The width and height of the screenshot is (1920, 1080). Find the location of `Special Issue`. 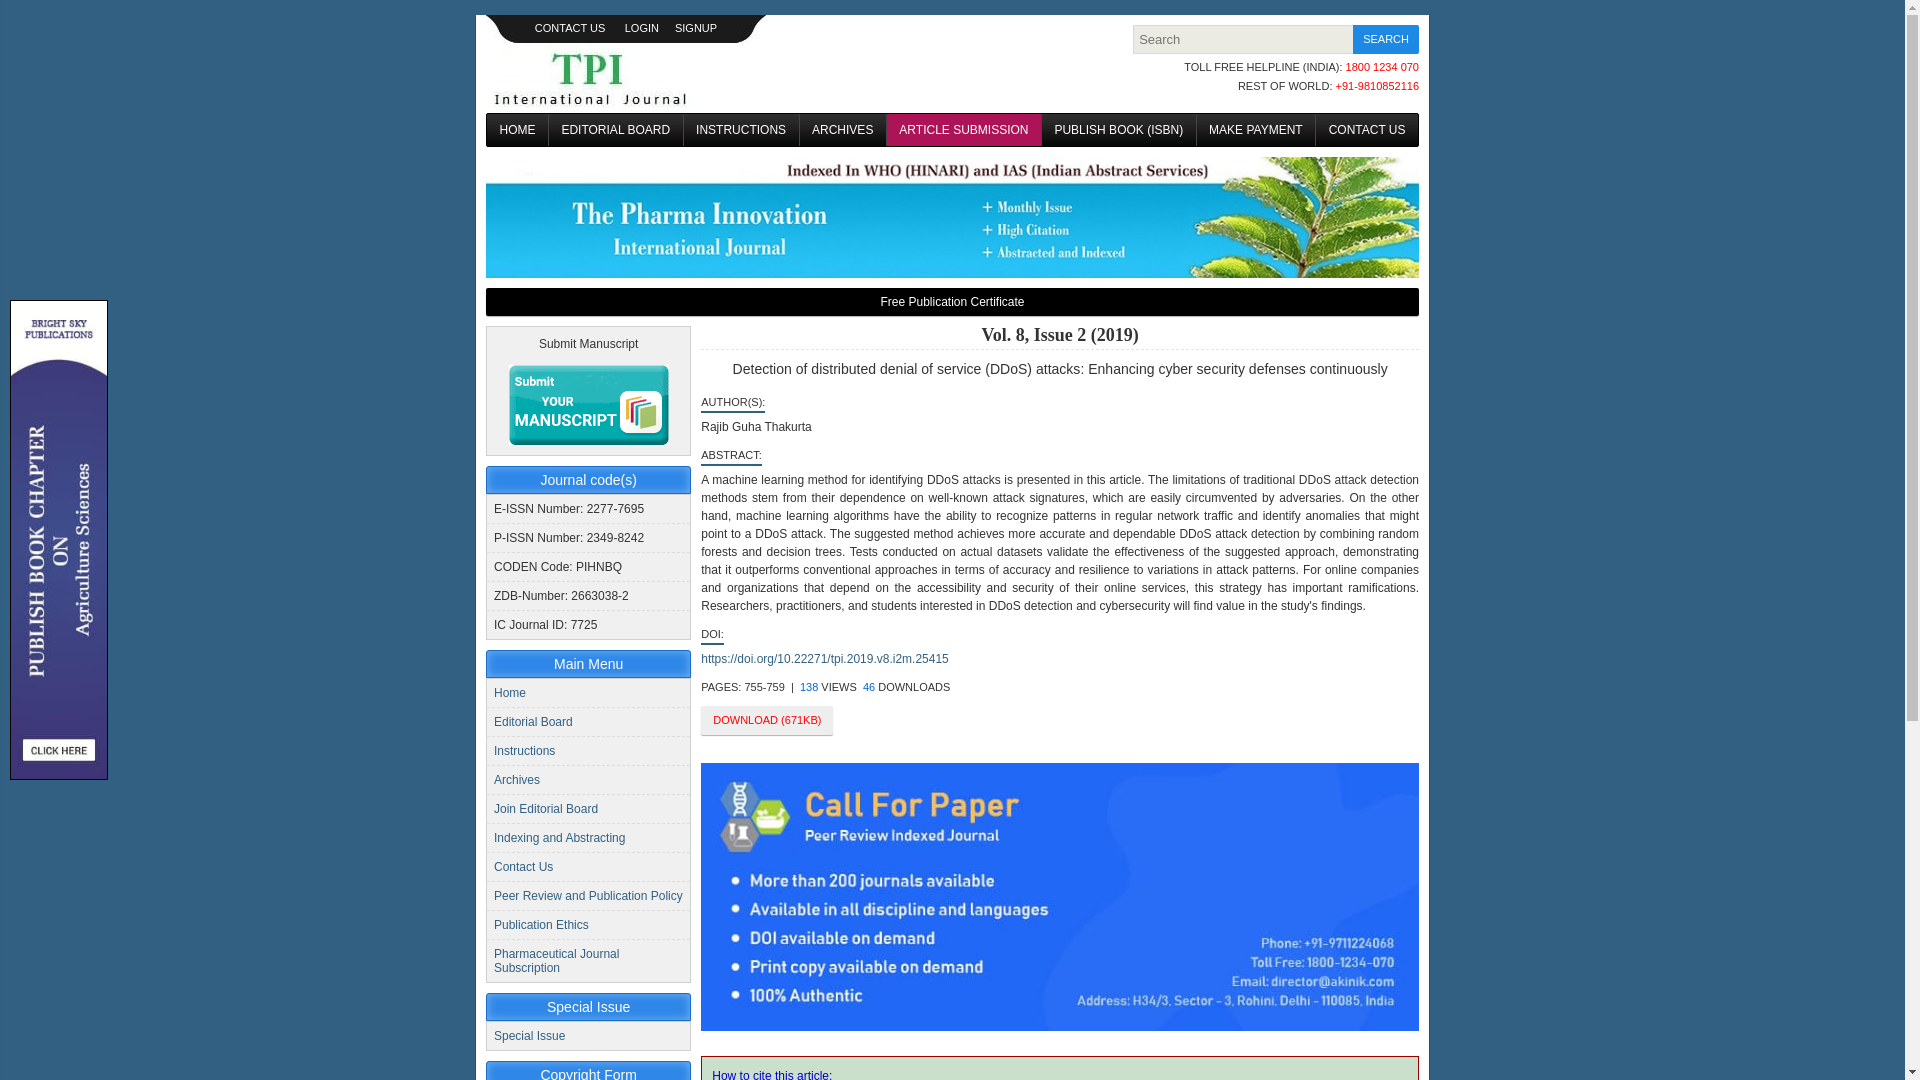

Special Issue is located at coordinates (528, 1036).